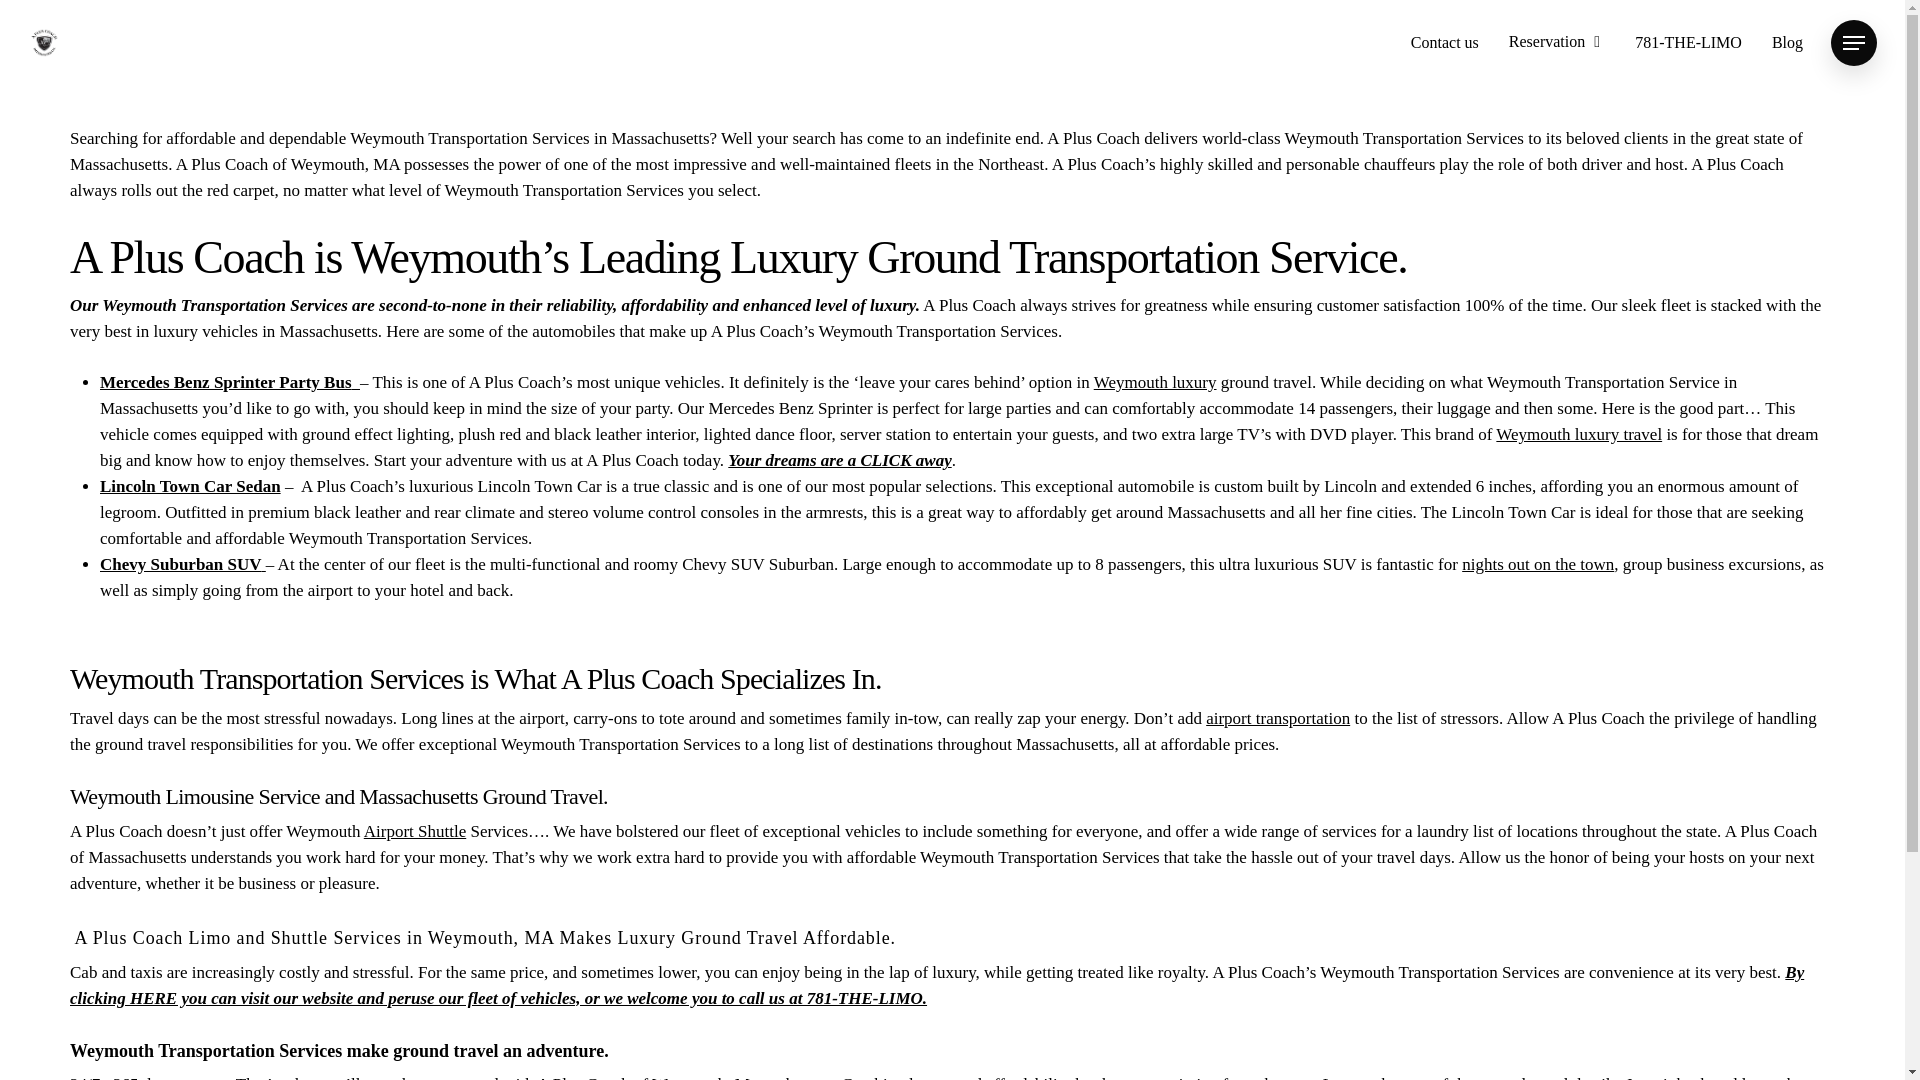  What do you see at coordinates (1854, 42) in the screenshot?
I see `Menu` at bounding box center [1854, 42].